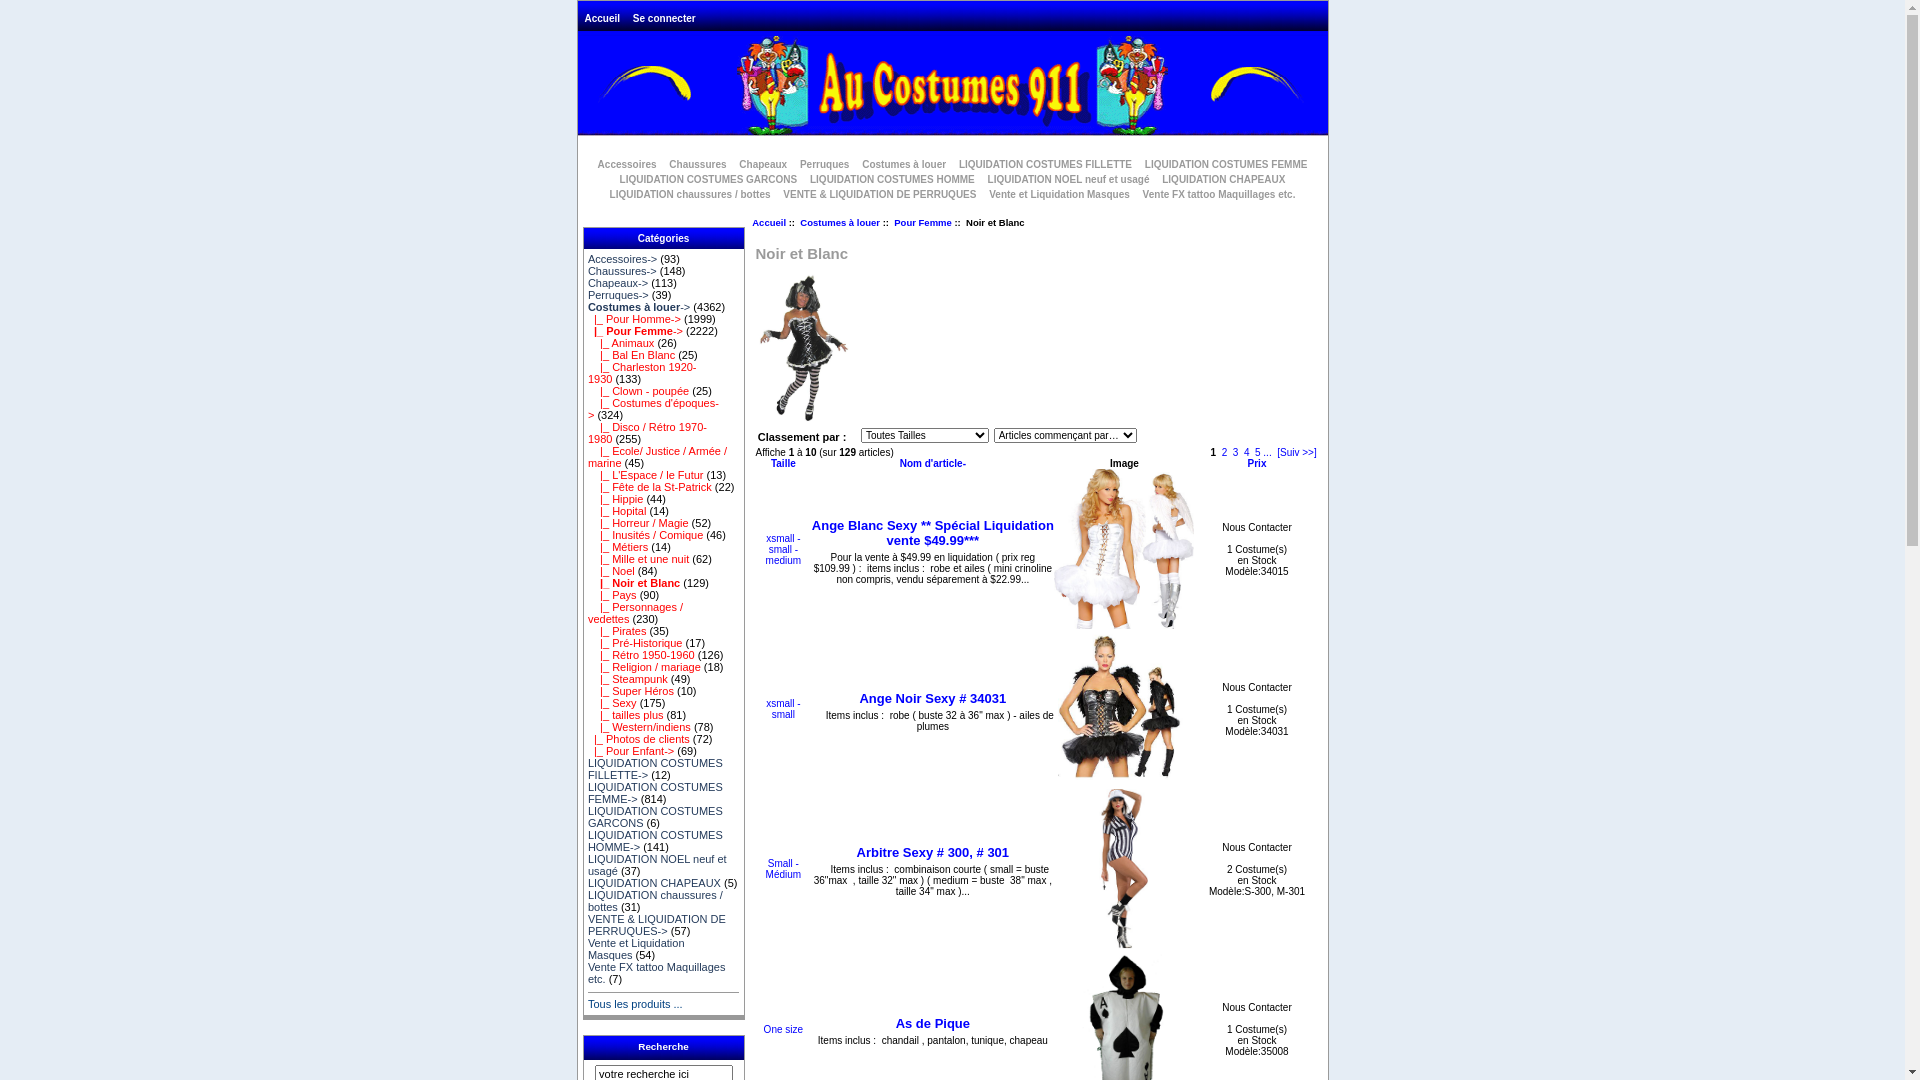 The width and height of the screenshot is (1920, 1080). What do you see at coordinates (1059, 194) in the screenshot?
I see `Vente et Liquidation Masques` at bounding box center [1059, 194].